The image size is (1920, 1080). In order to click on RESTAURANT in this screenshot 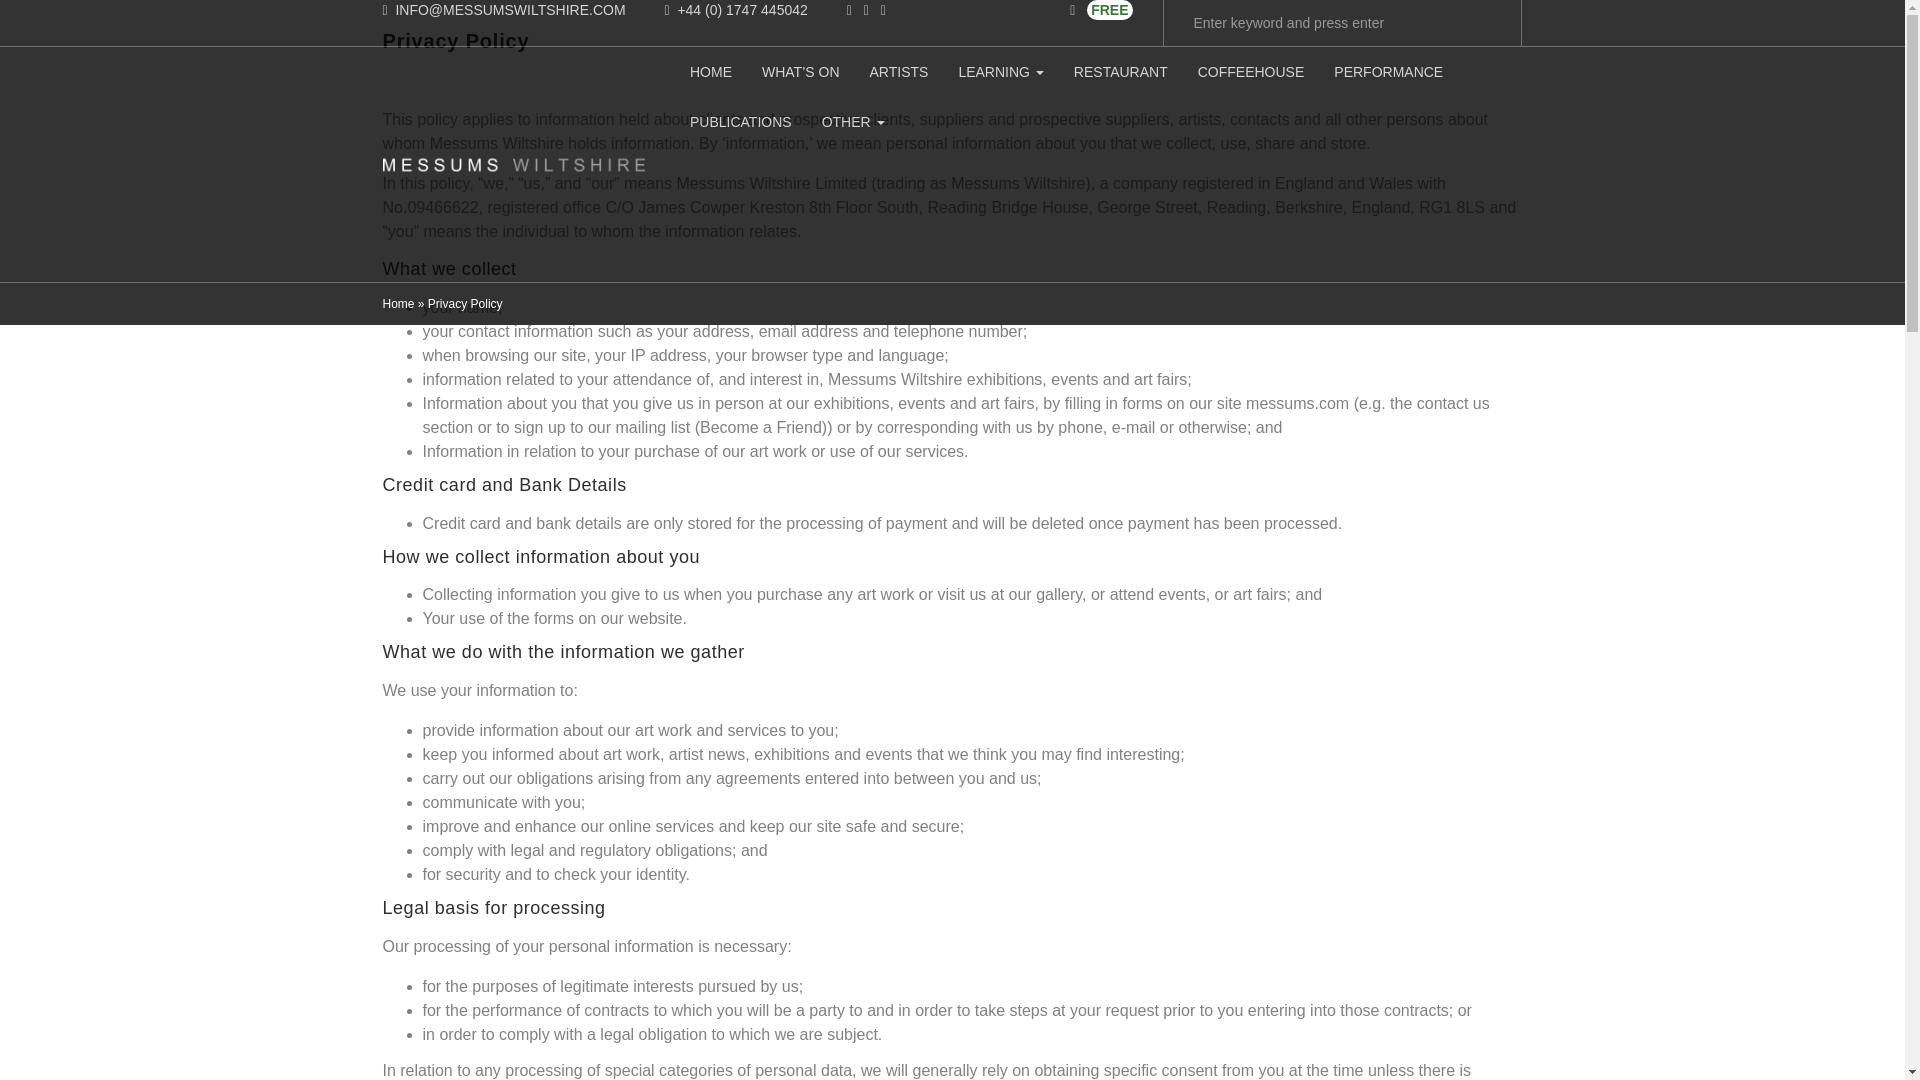, I will do `click(1120, 72)`.